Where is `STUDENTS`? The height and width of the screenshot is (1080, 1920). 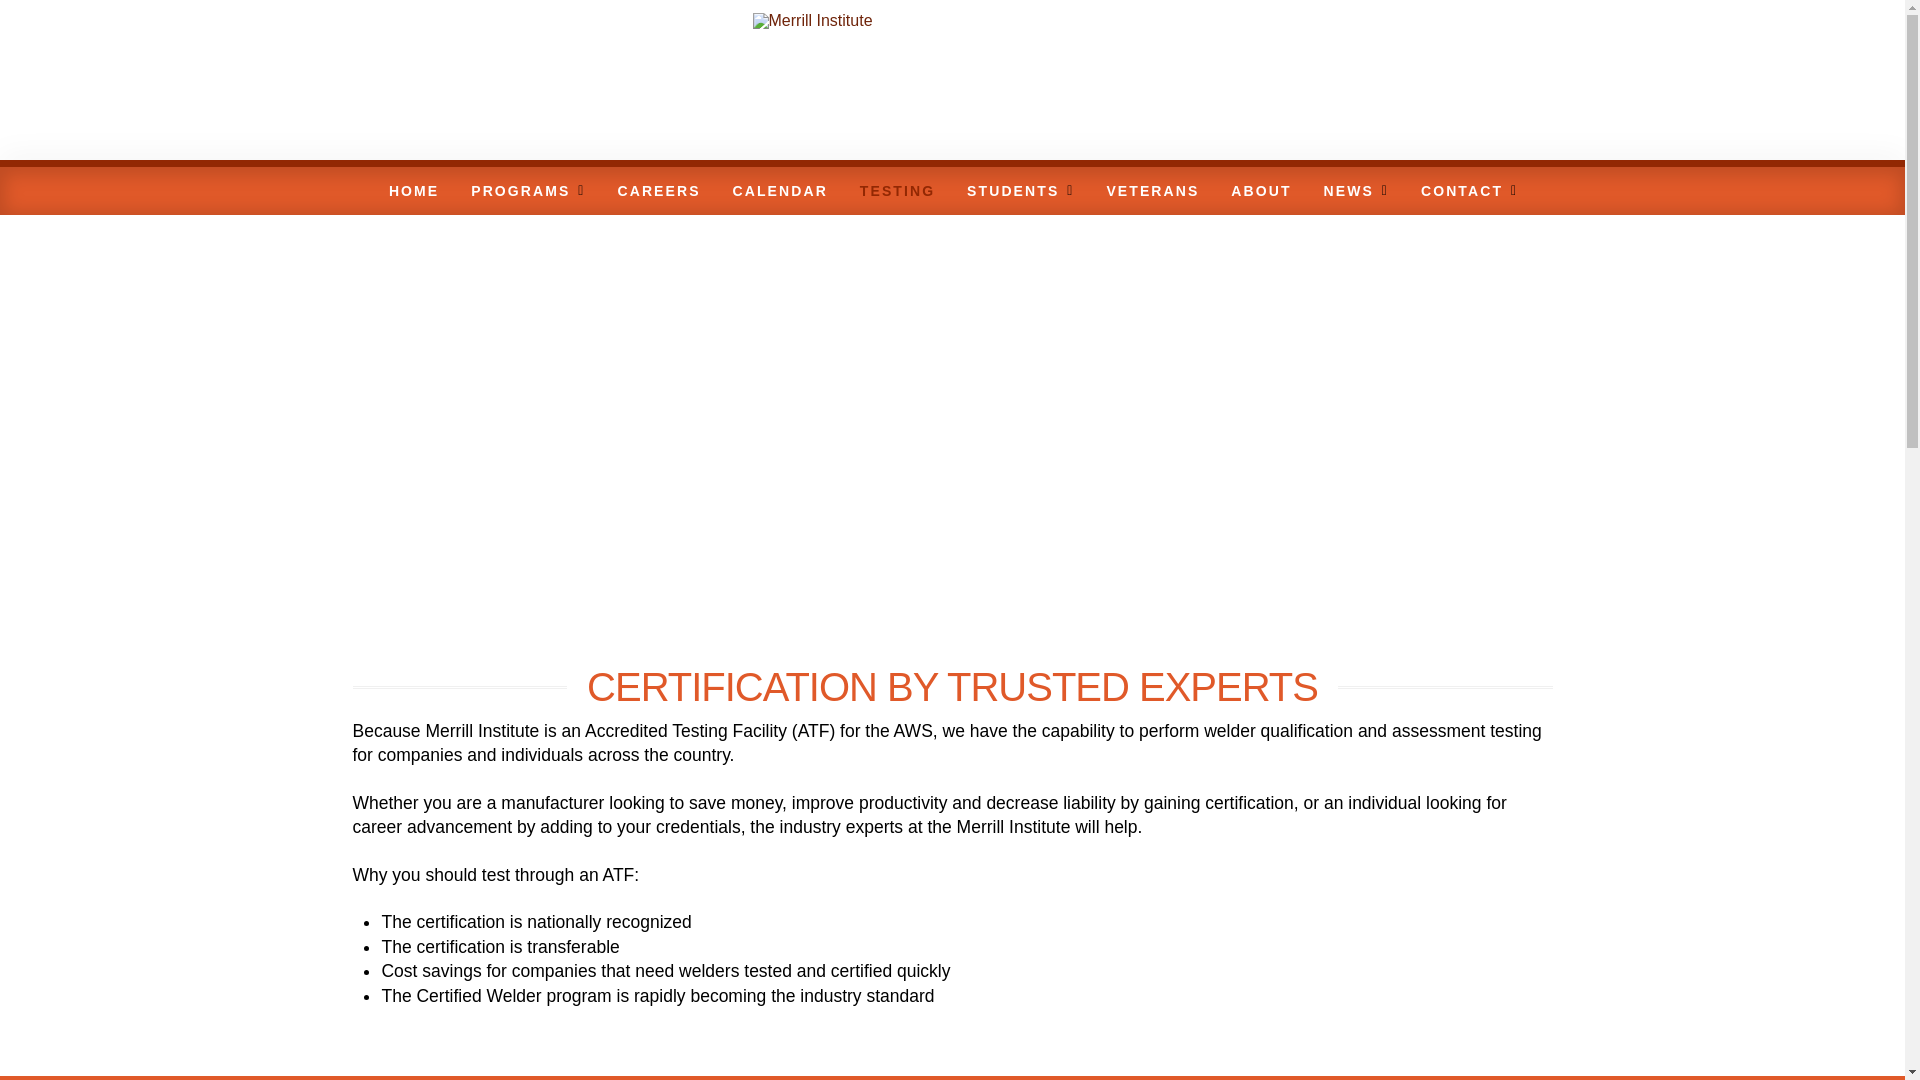
STUDENTS is located at coordinates (1019, 190).